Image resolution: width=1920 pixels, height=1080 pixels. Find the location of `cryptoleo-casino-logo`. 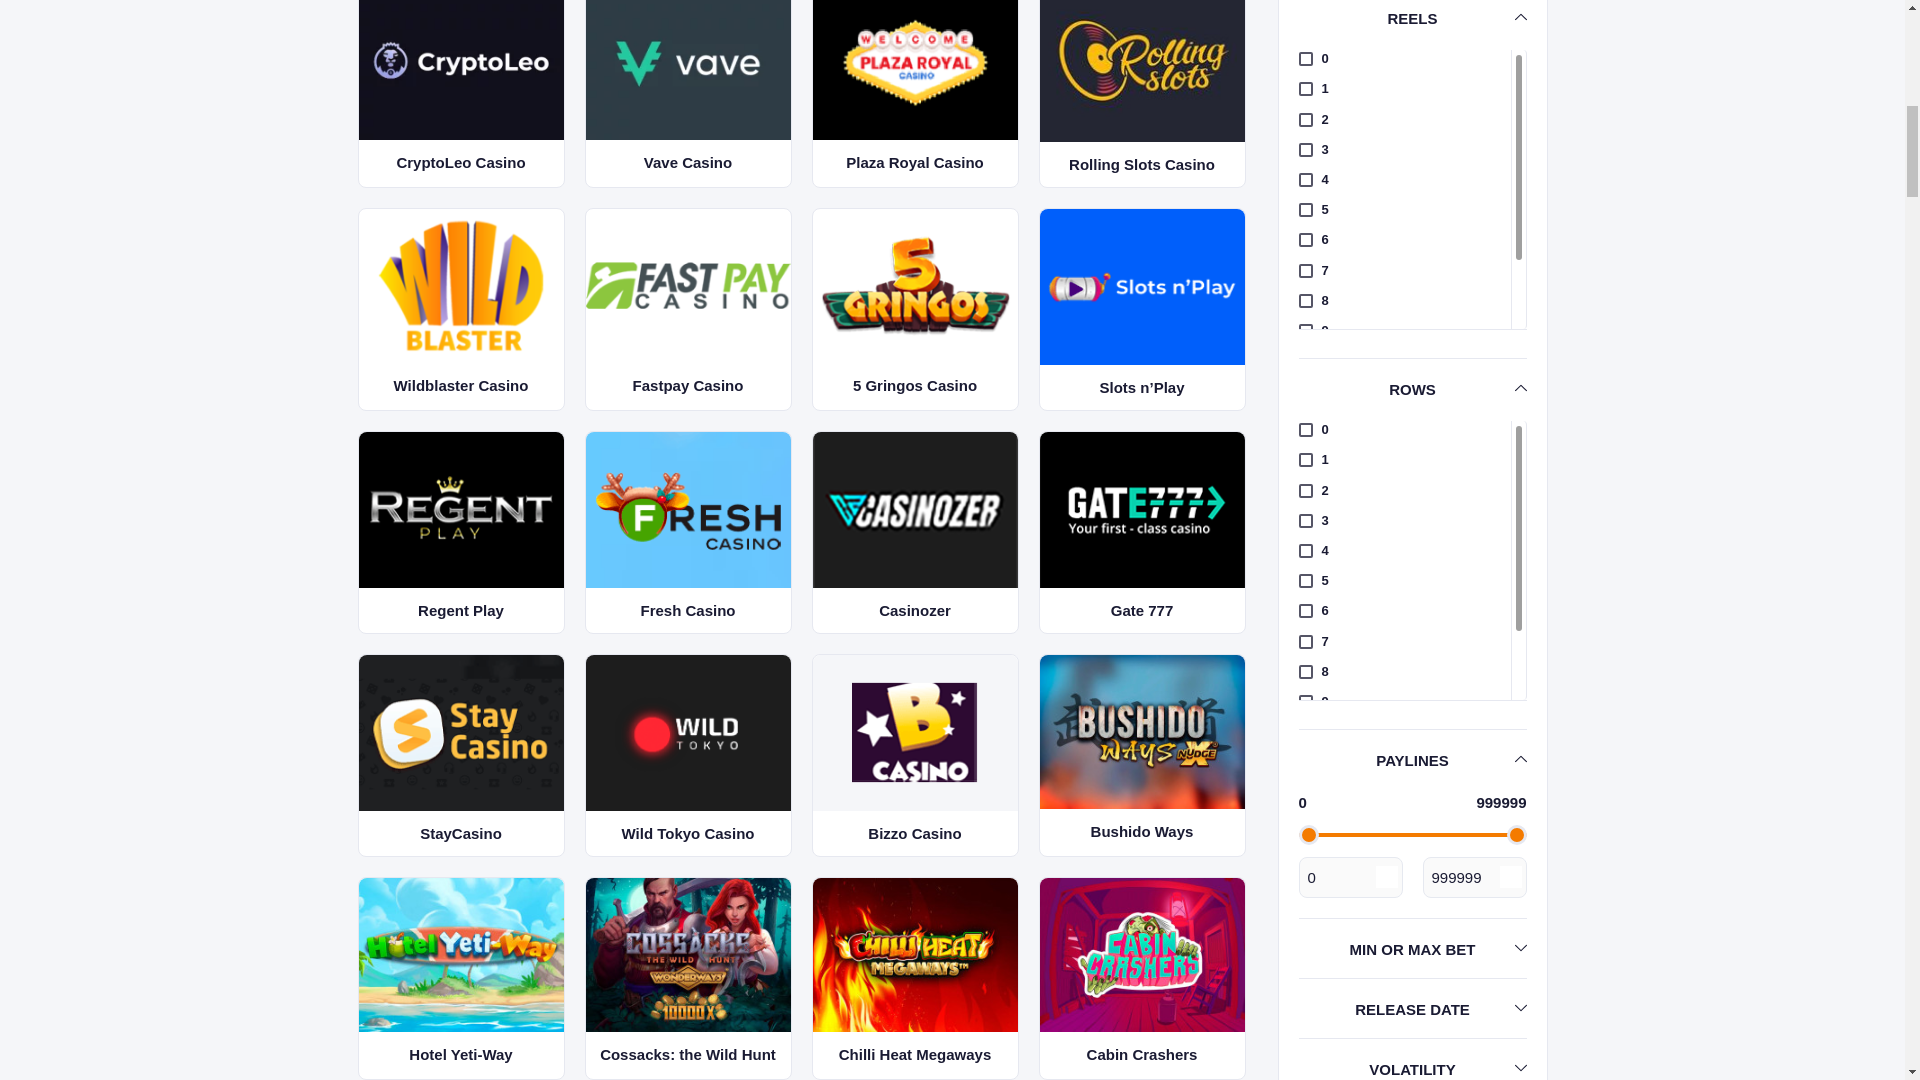

cryptoleo-casino-logo is located at coordinates (460, 70).